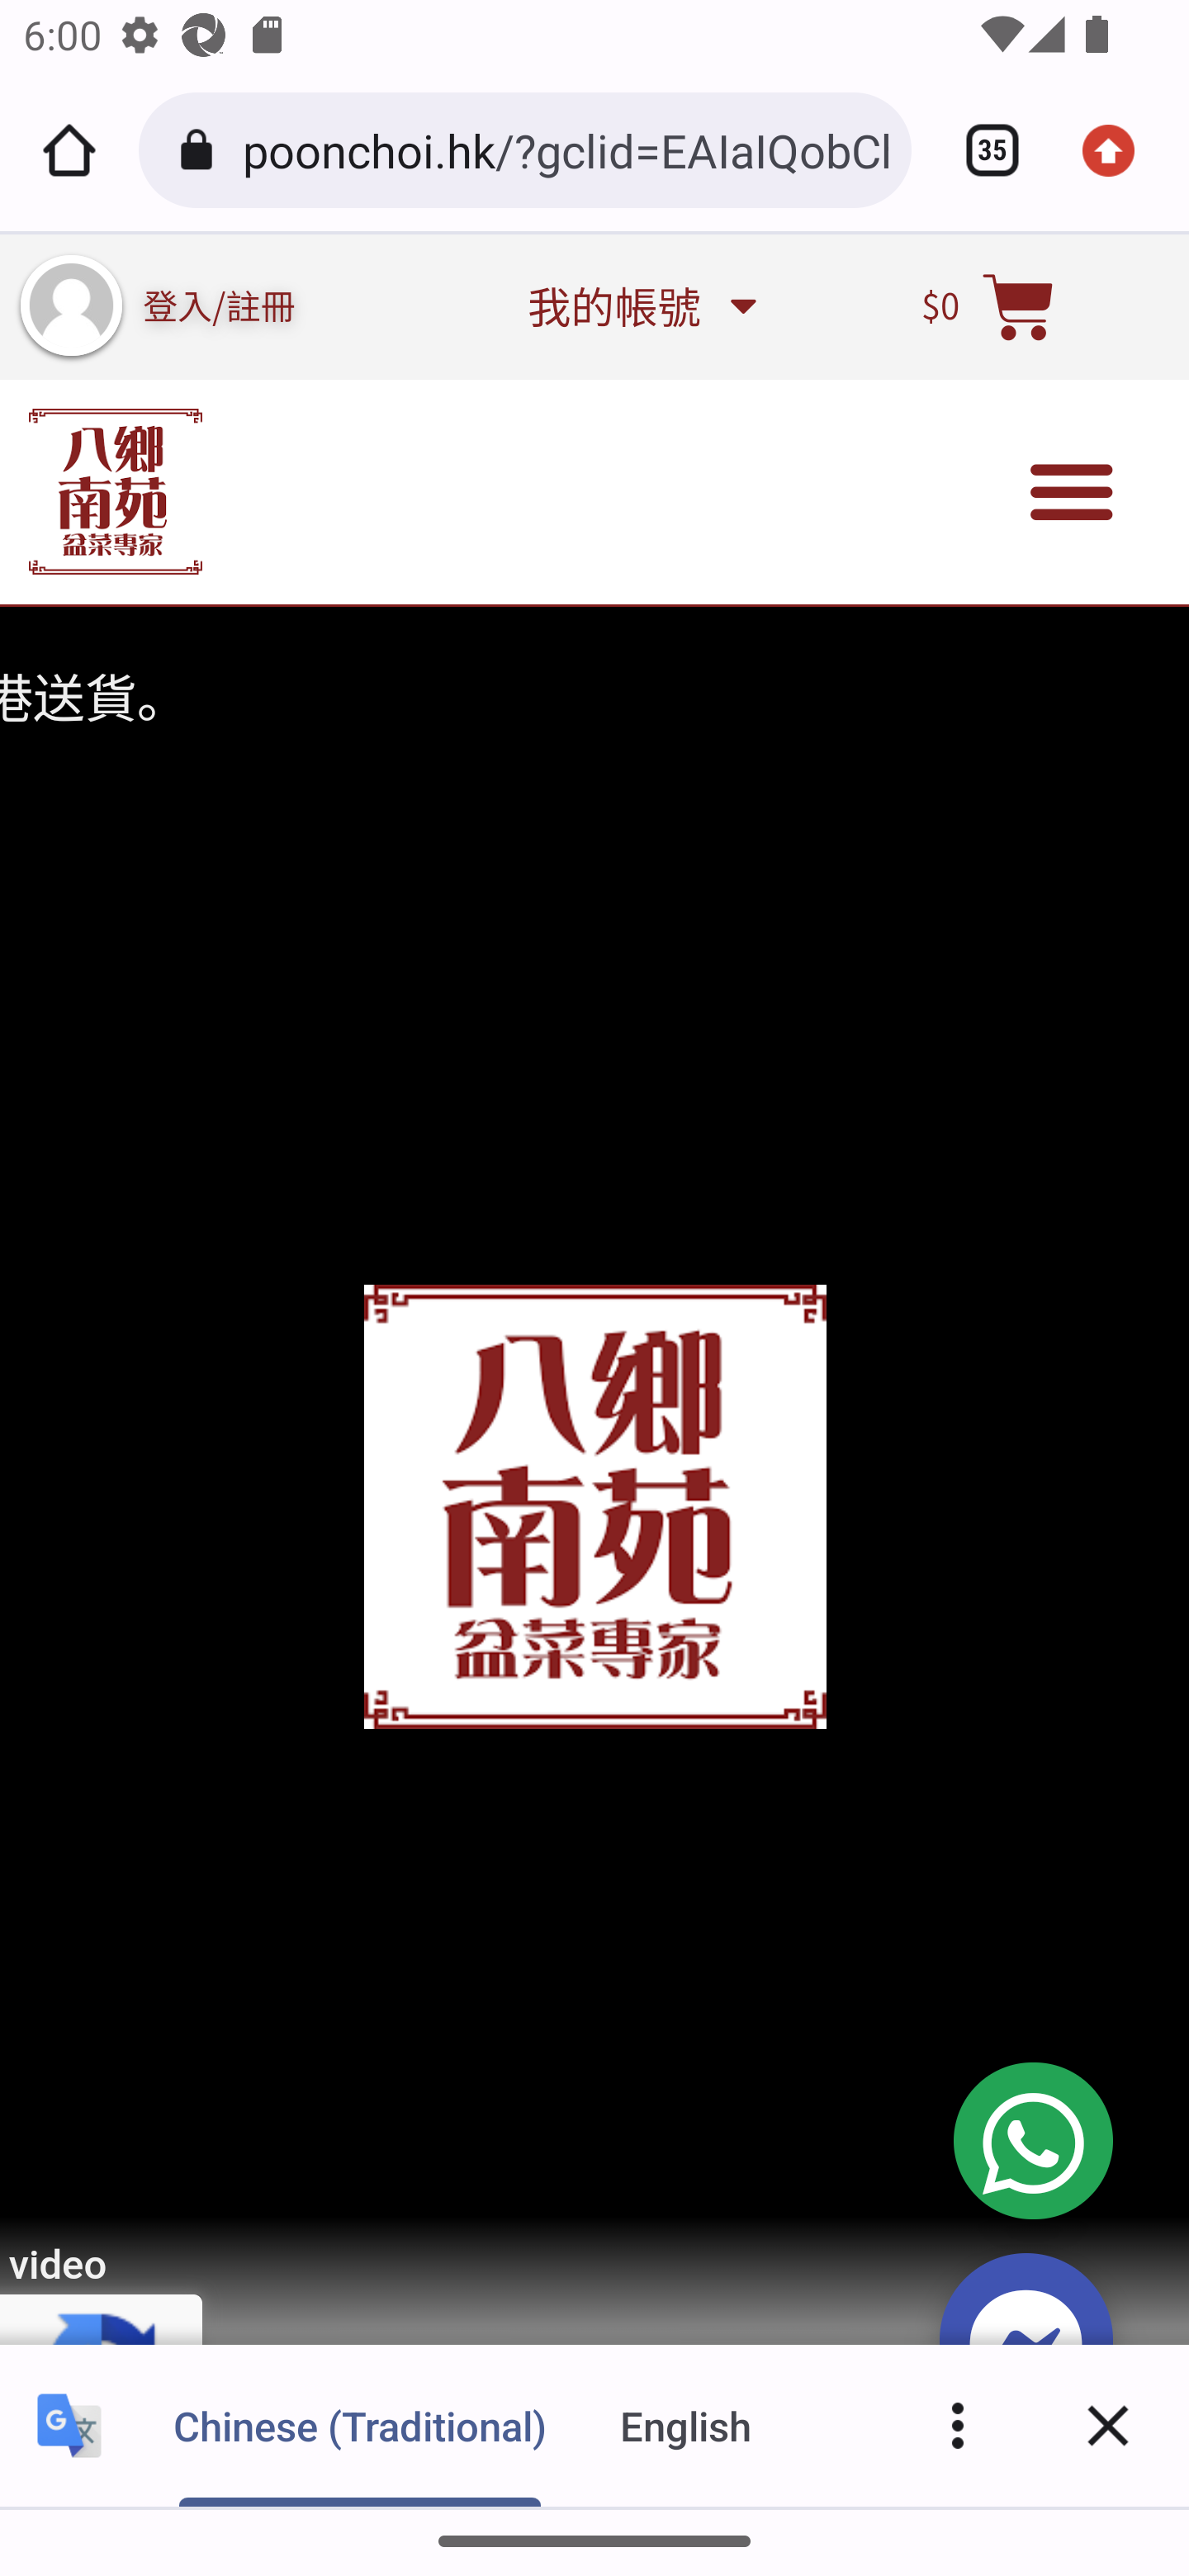 Image resolution: width=1189 pixels, height=2576 pixels. Describe the element at coordinates (1108, 2425) in the screenshot. I see `Close` at that location.